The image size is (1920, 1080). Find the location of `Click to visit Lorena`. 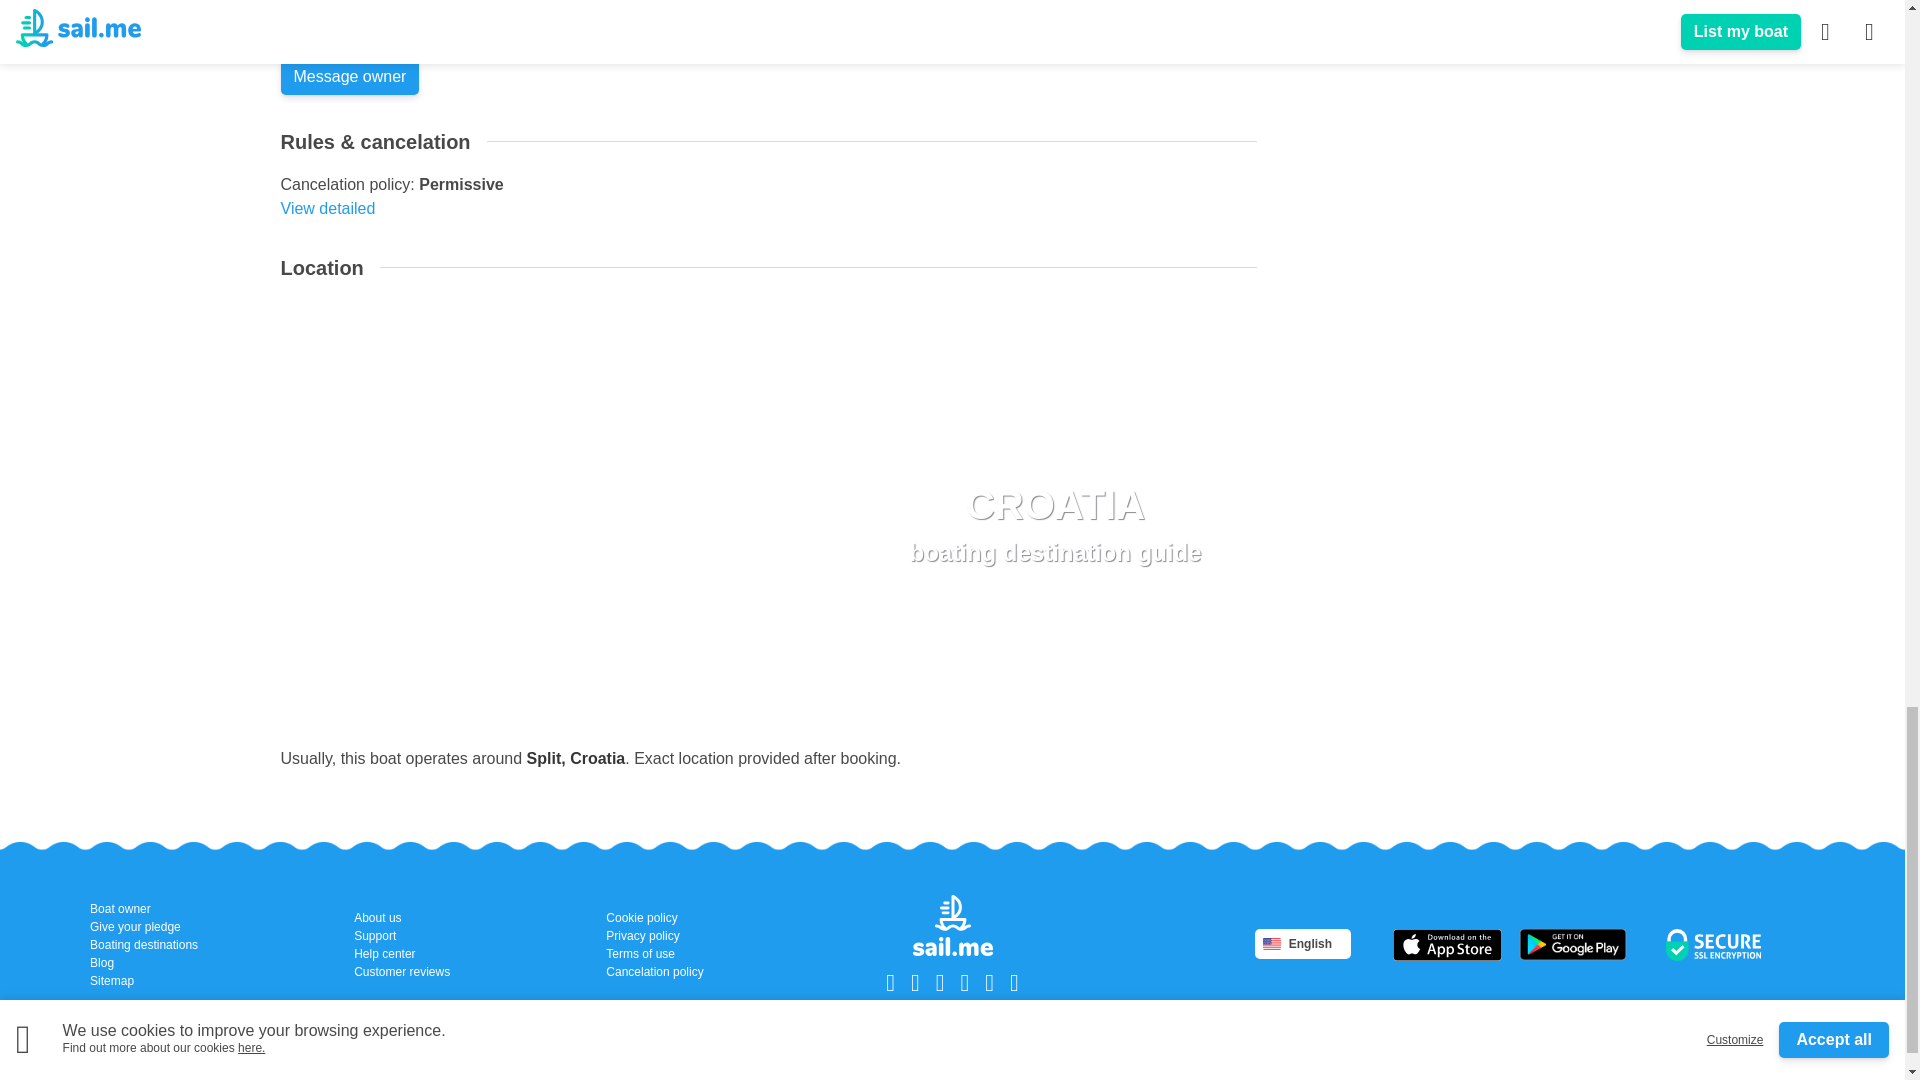

Click to visit Lorena is located at coordinates (330, 30).